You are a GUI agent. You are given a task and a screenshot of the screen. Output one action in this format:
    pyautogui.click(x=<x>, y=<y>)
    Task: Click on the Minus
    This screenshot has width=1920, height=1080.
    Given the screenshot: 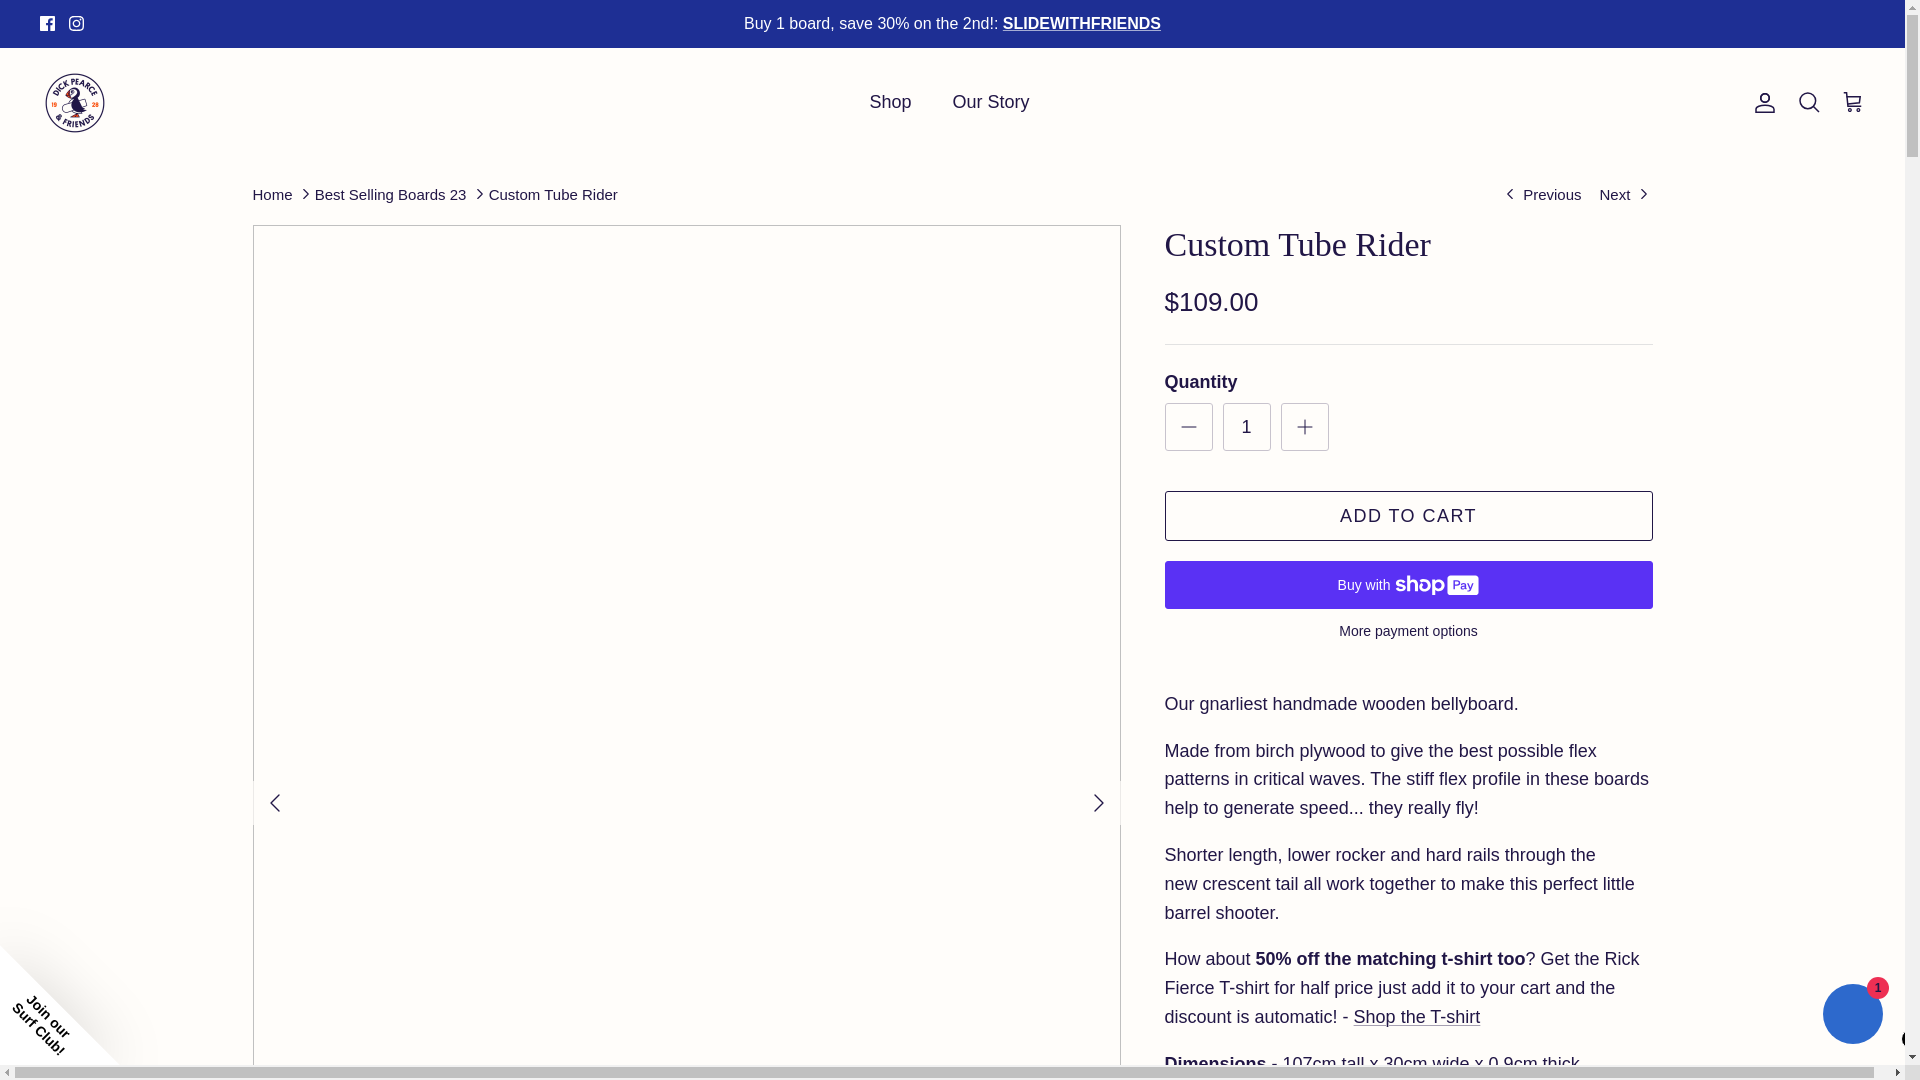 What is the action you would take?
    pyautogui.click(x=1188, y=426)
    